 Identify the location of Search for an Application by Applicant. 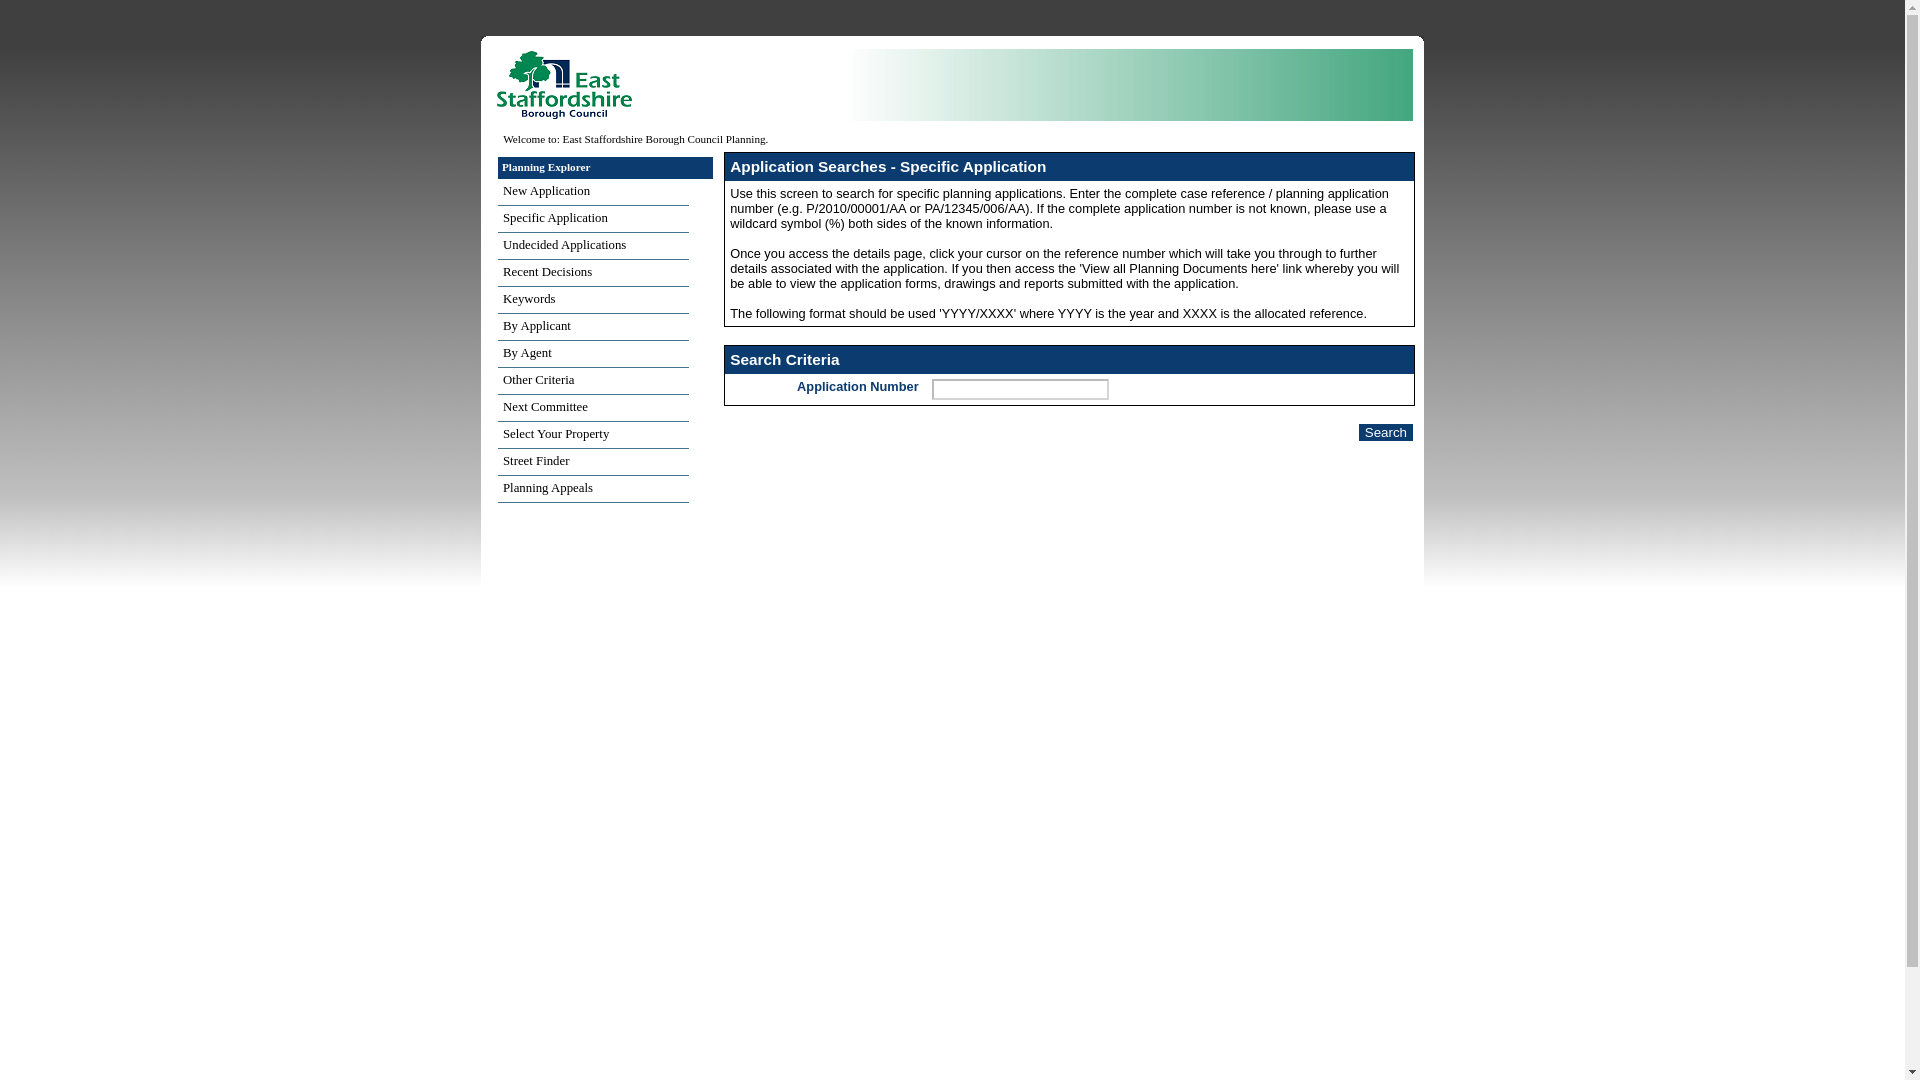
(593, 328).